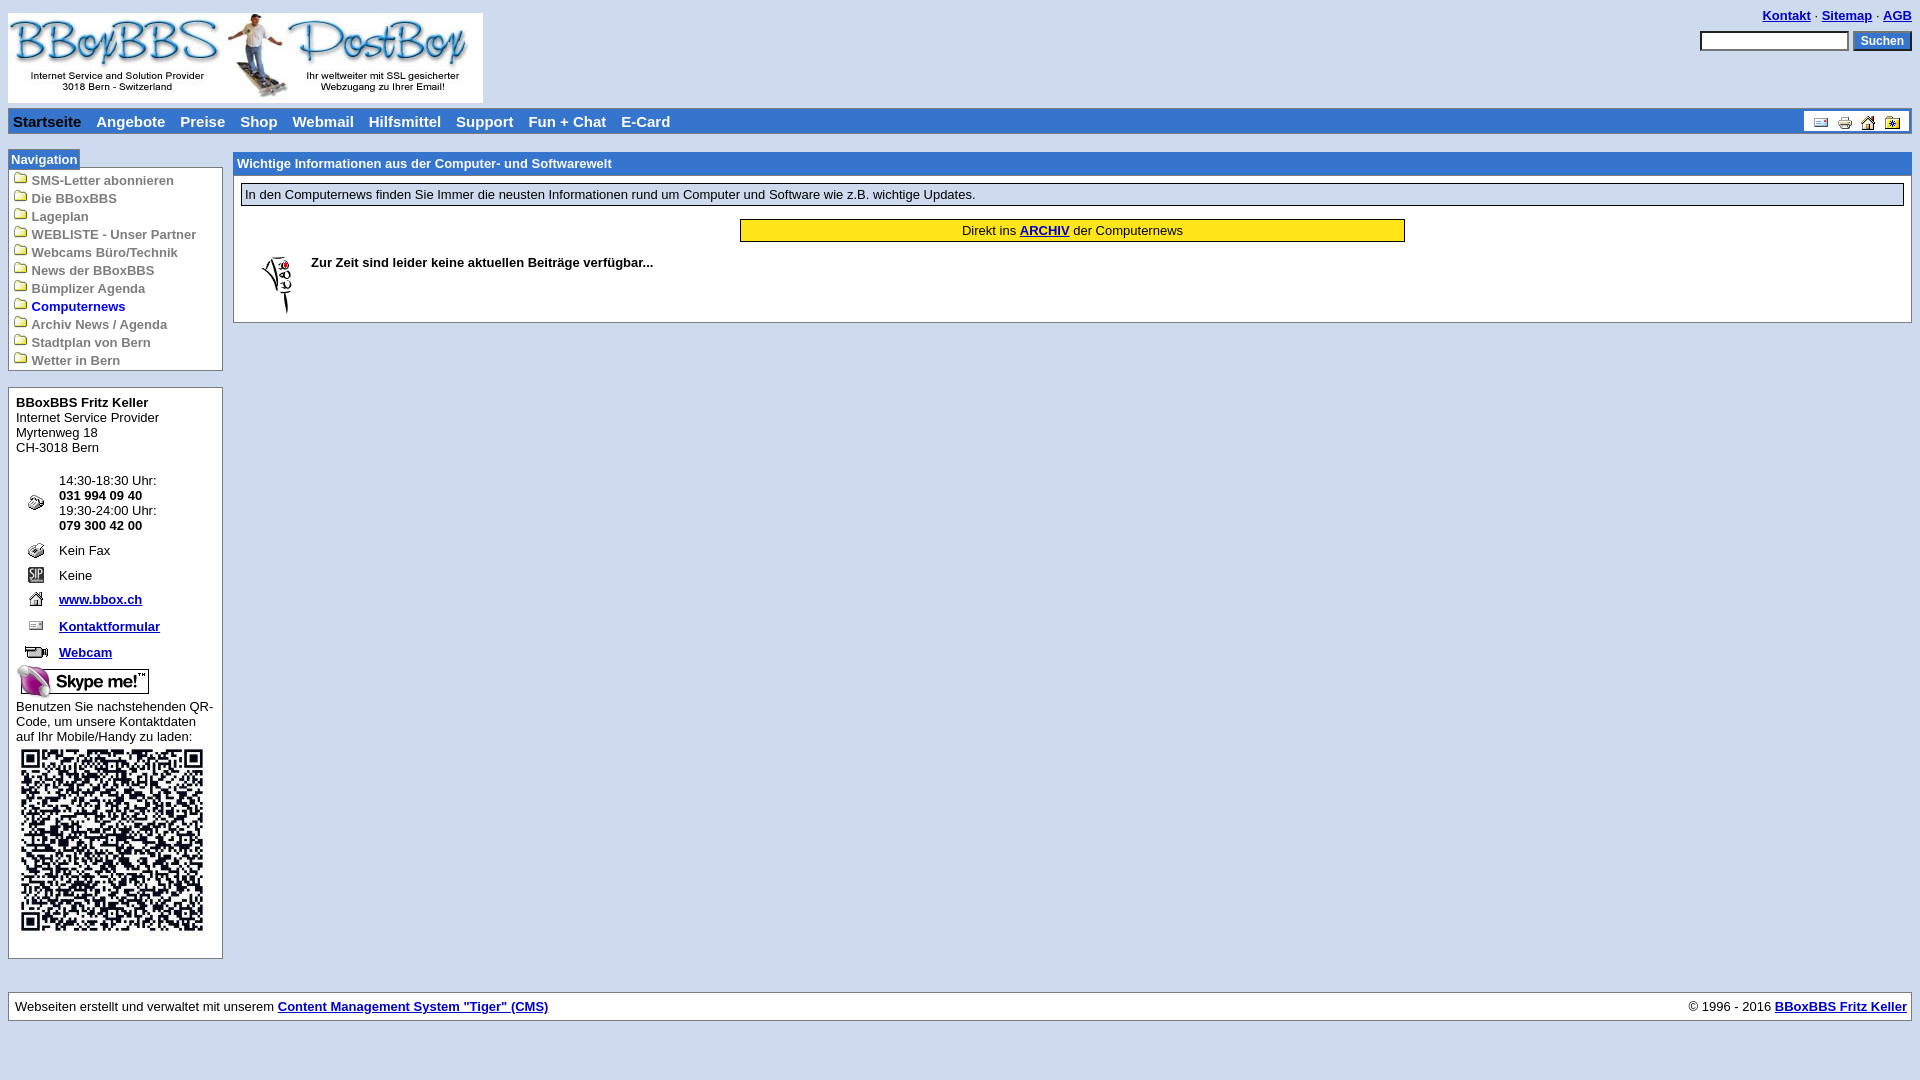 This screenshot has width=1920, height=1080. I want to click on E-Card, so click(646, 120).